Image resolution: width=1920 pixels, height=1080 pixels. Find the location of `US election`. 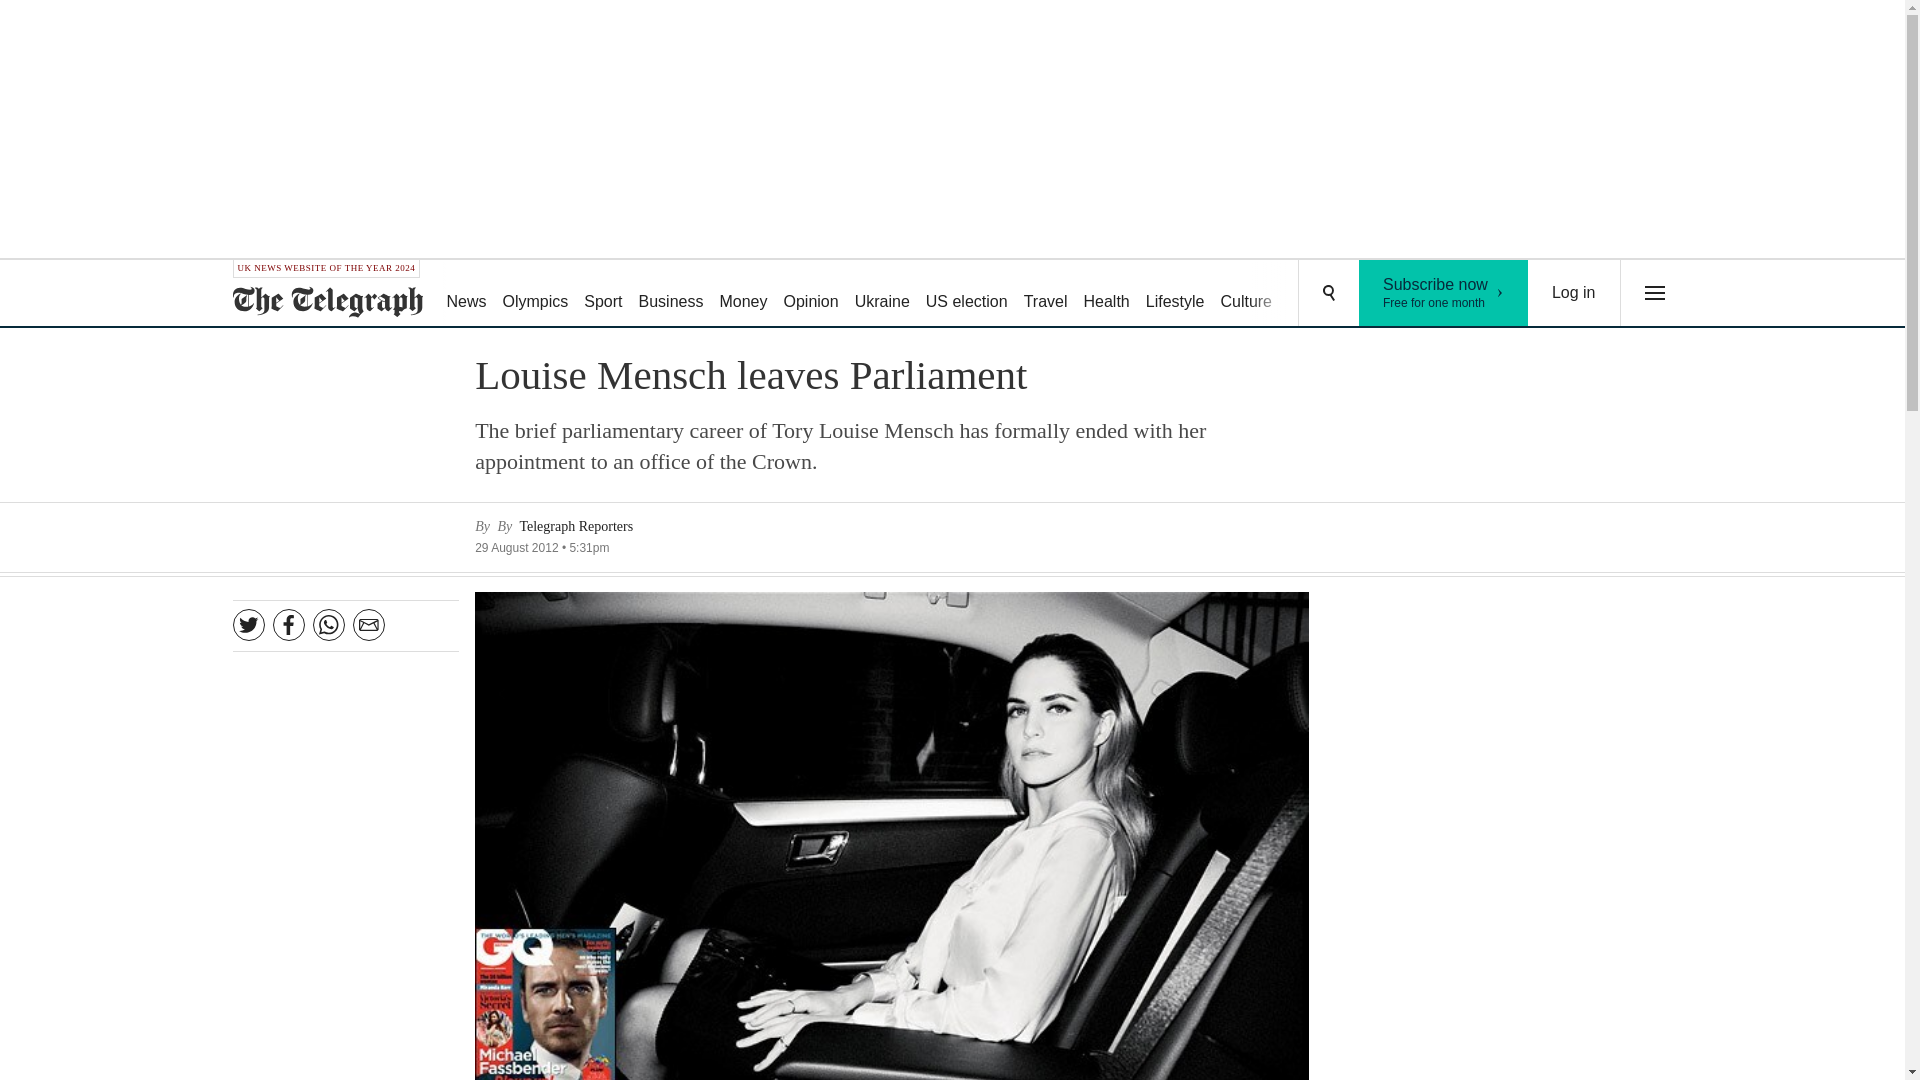

US election is located at coordinates (1045, 294).